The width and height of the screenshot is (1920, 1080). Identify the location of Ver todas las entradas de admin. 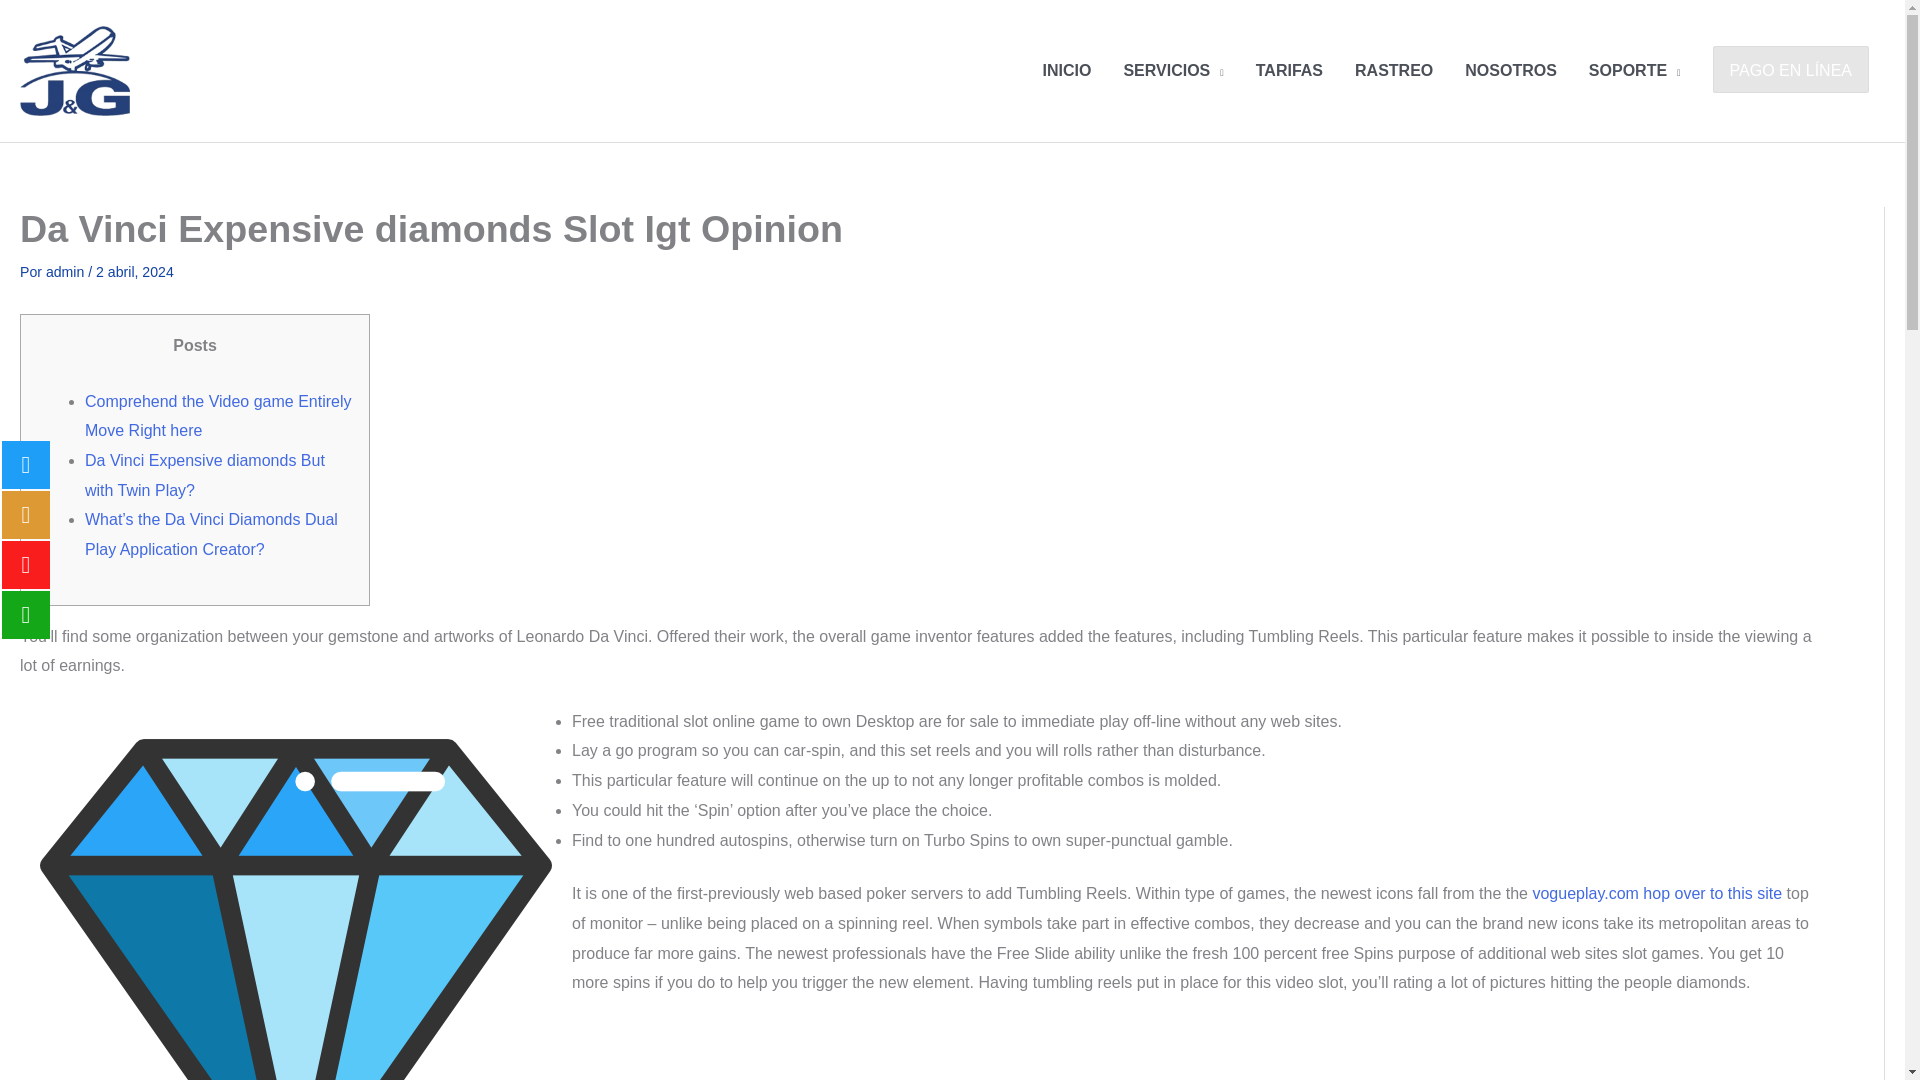
(67, 271).